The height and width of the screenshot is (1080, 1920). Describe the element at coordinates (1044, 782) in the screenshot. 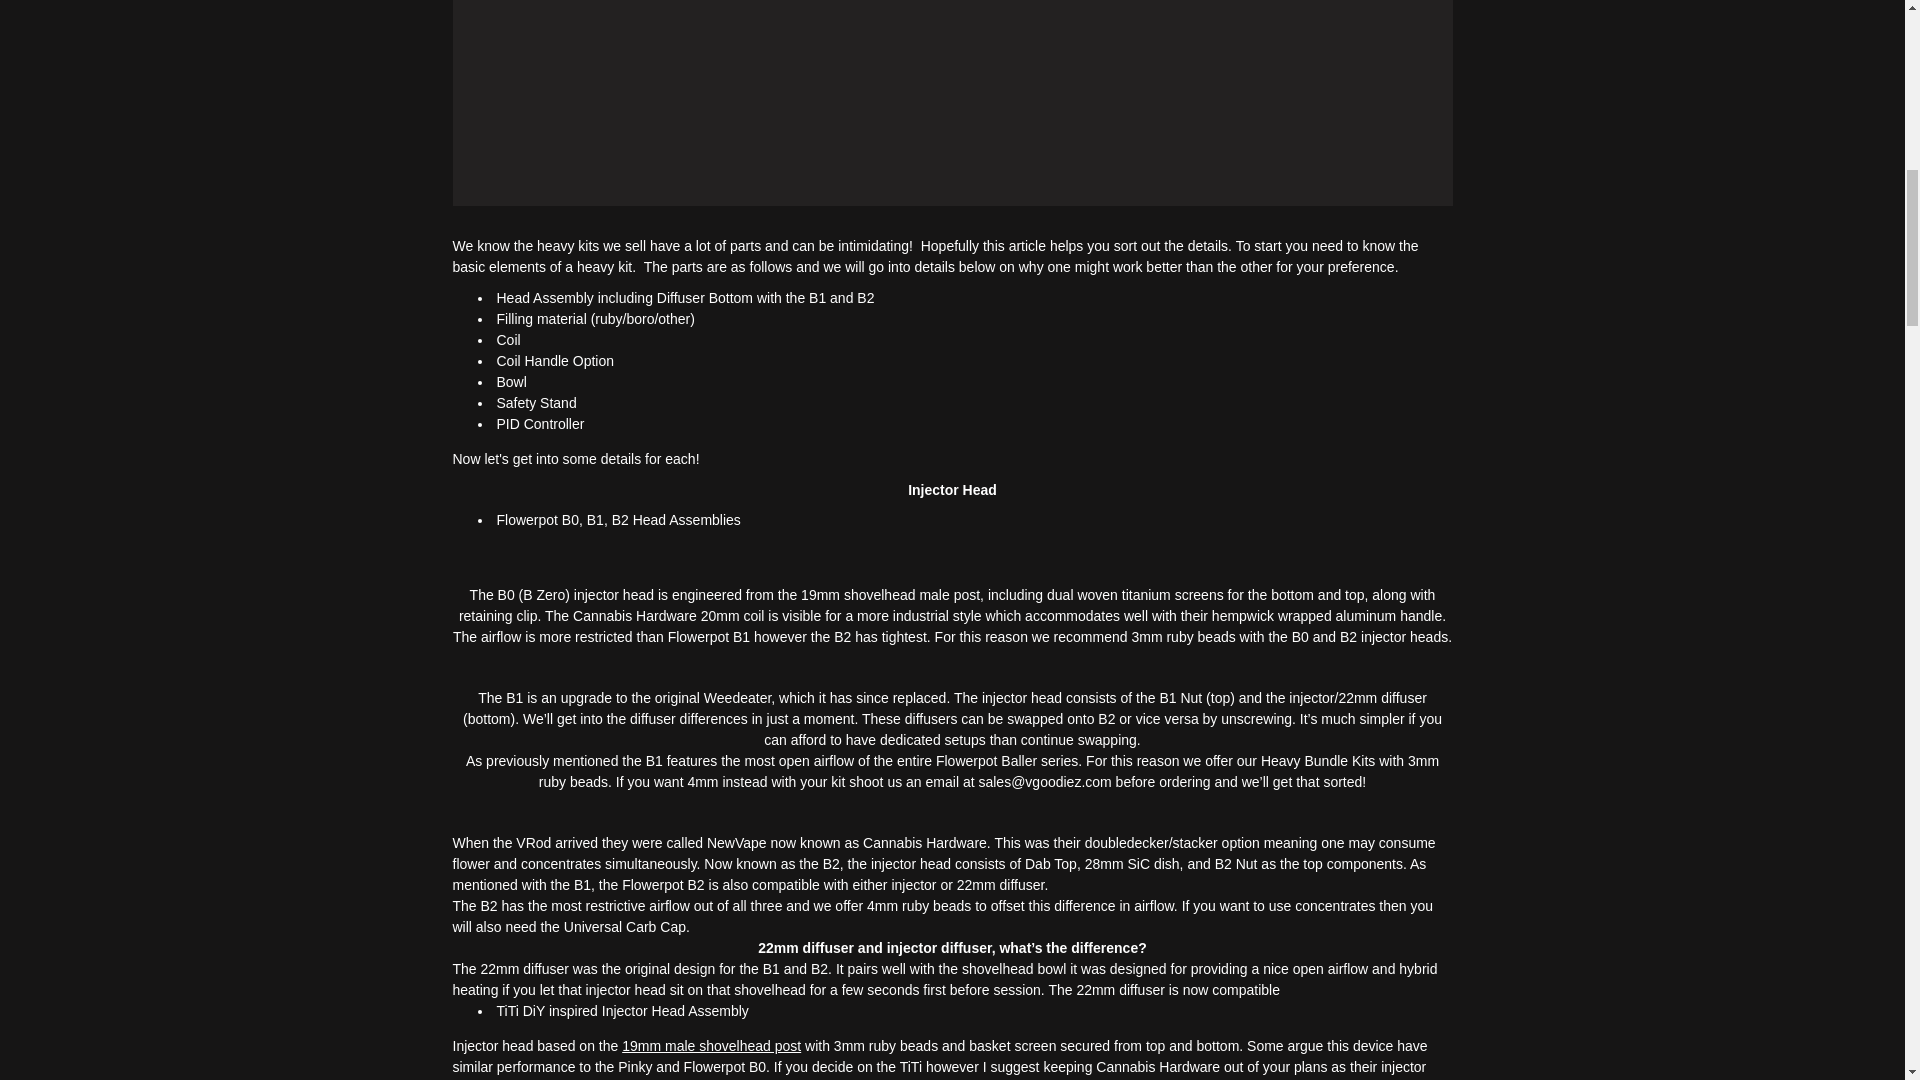

I see `here ` at that location.